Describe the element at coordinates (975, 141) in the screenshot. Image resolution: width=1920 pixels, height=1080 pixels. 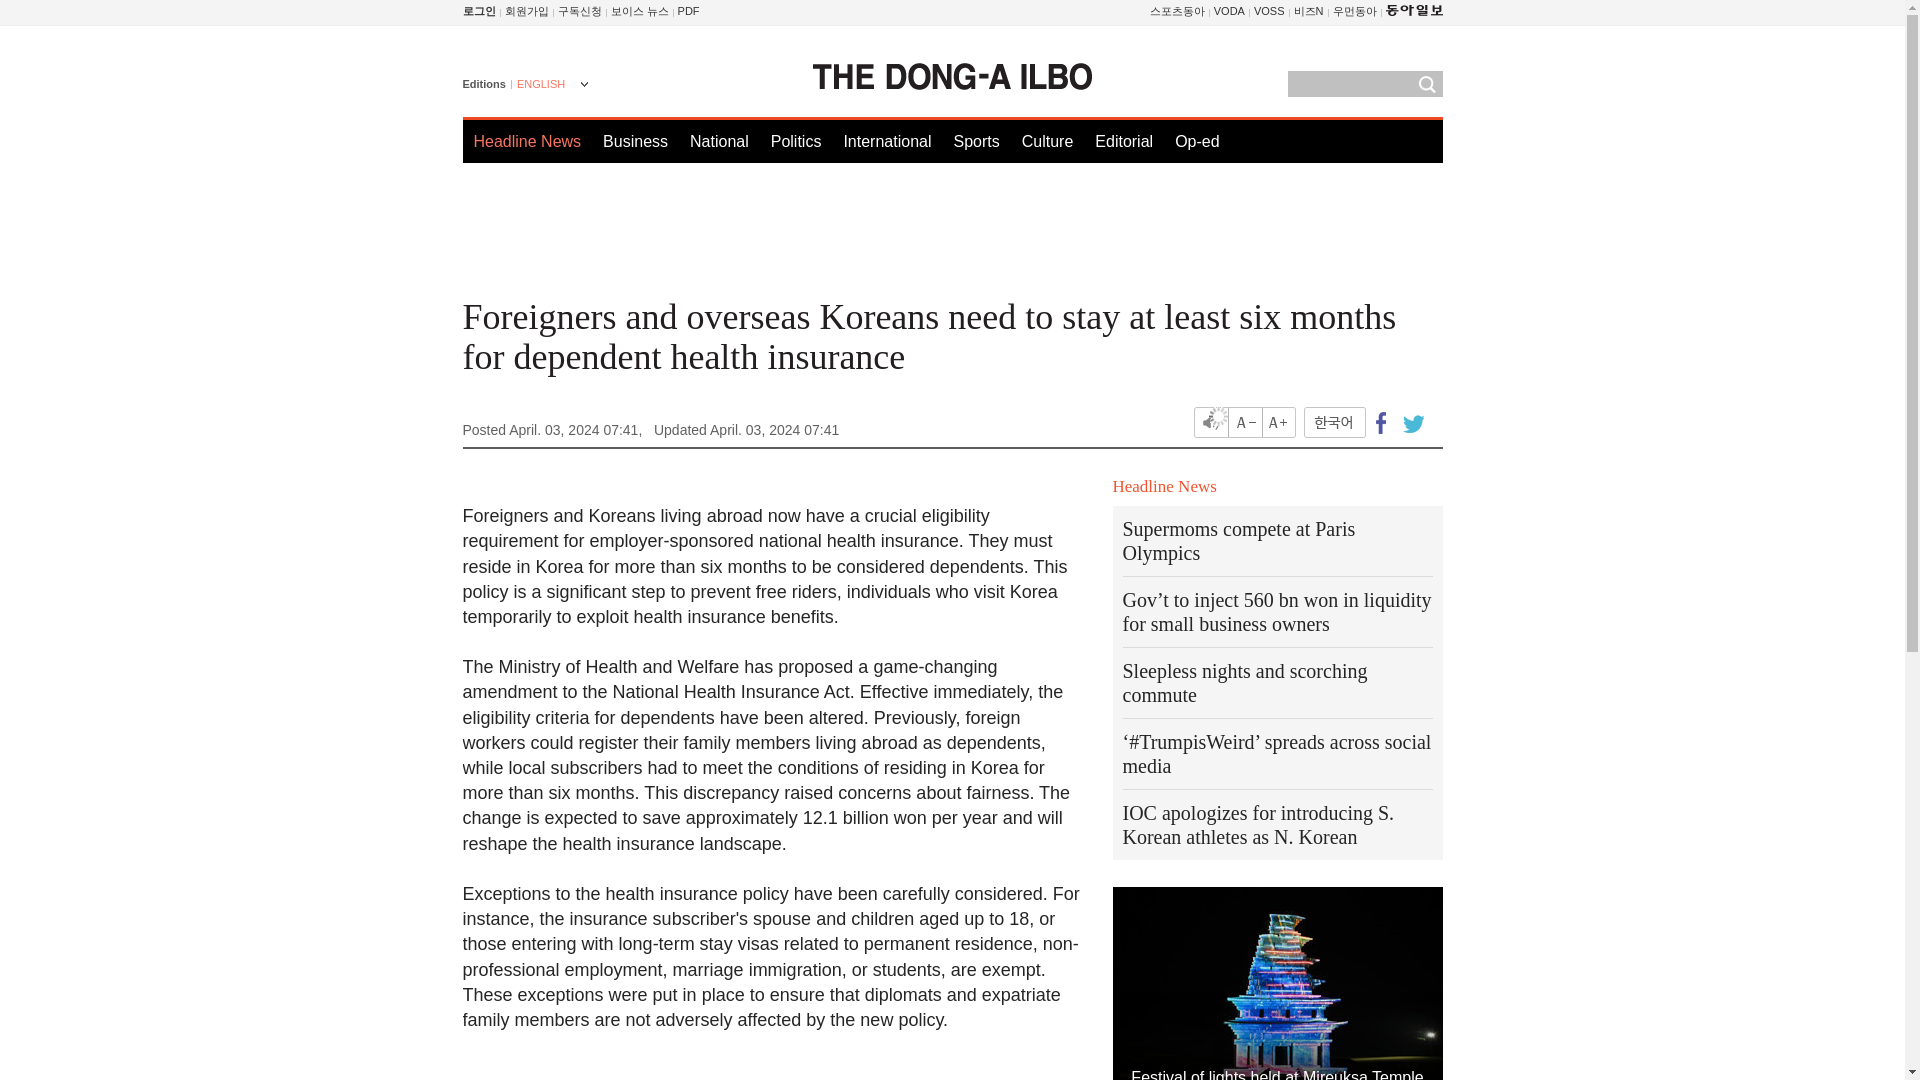
I see `Sports` at that location.